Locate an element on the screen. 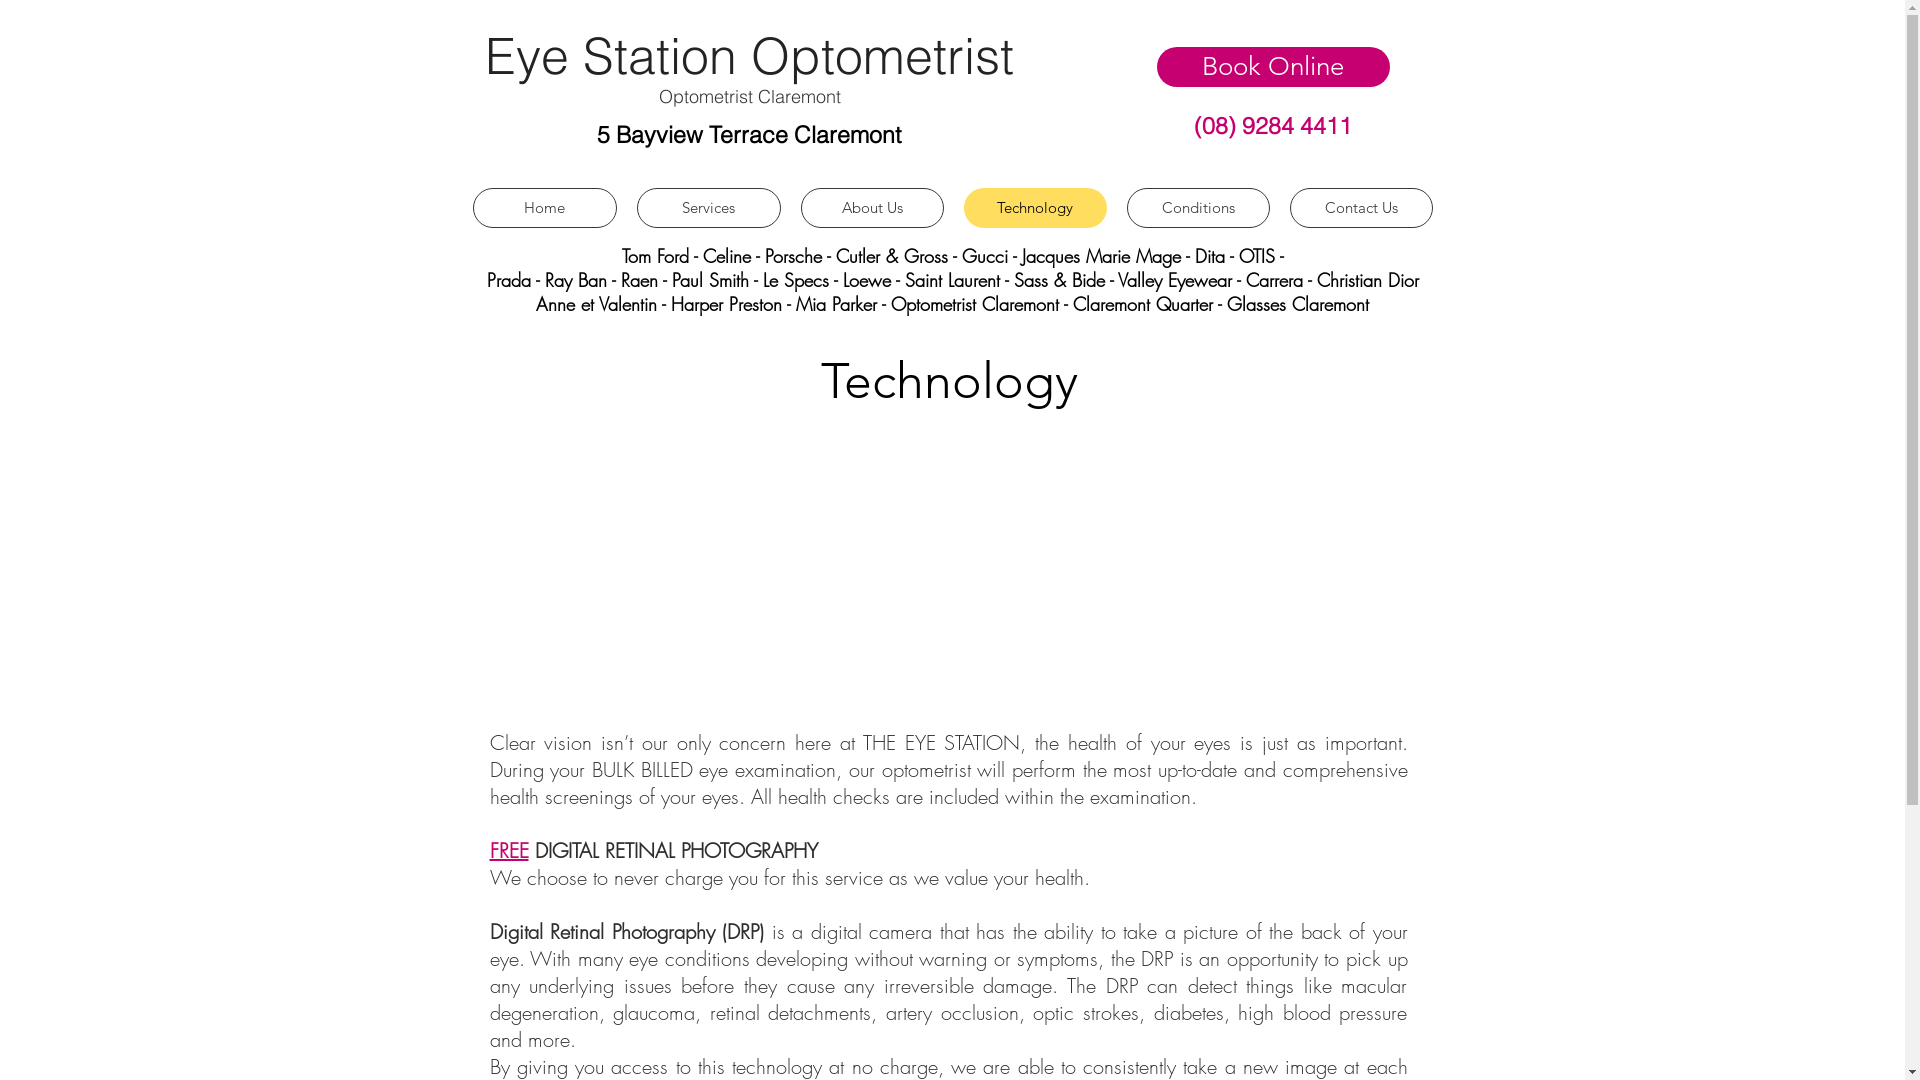 The image size is (1920, 1080). Fendi is located at coordinates (56, 148).